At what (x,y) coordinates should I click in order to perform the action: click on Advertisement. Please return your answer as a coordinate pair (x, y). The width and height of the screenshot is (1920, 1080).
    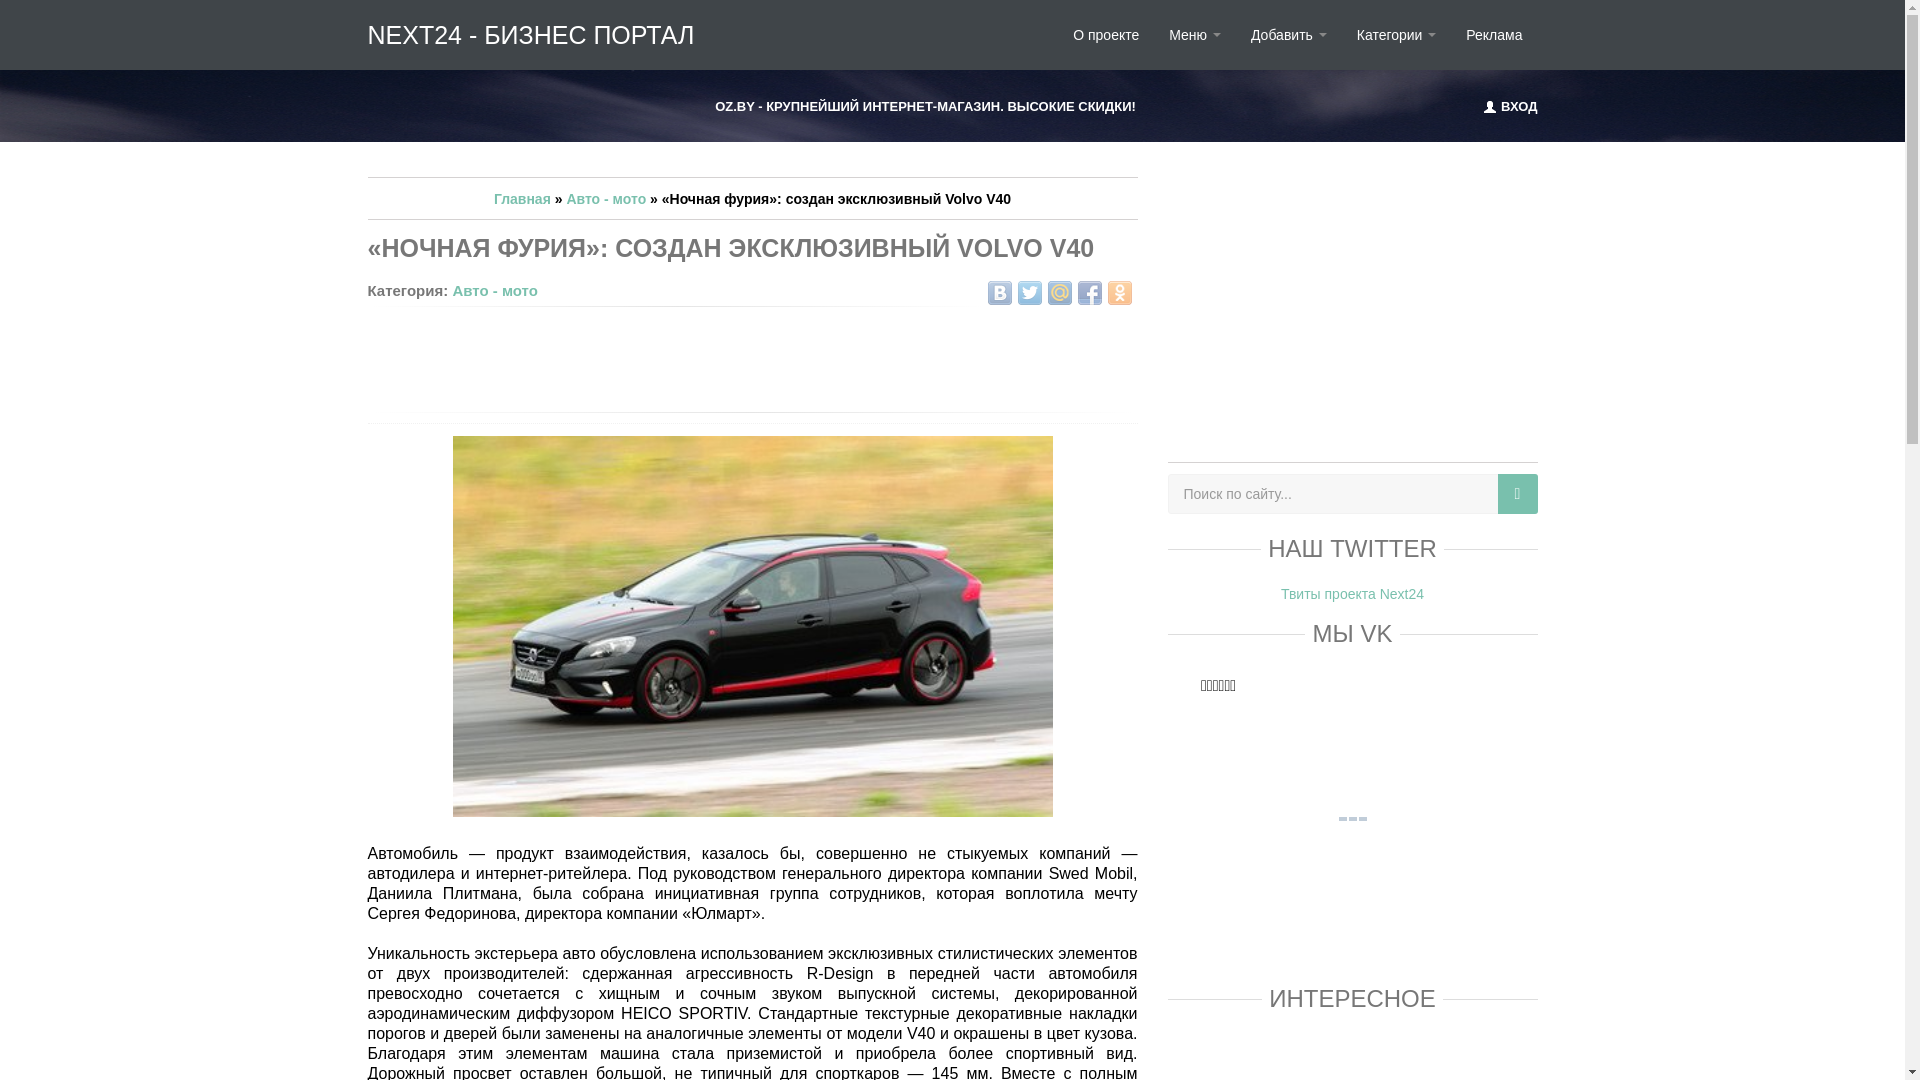
    Looking at the image, I should click on (1352, 306).